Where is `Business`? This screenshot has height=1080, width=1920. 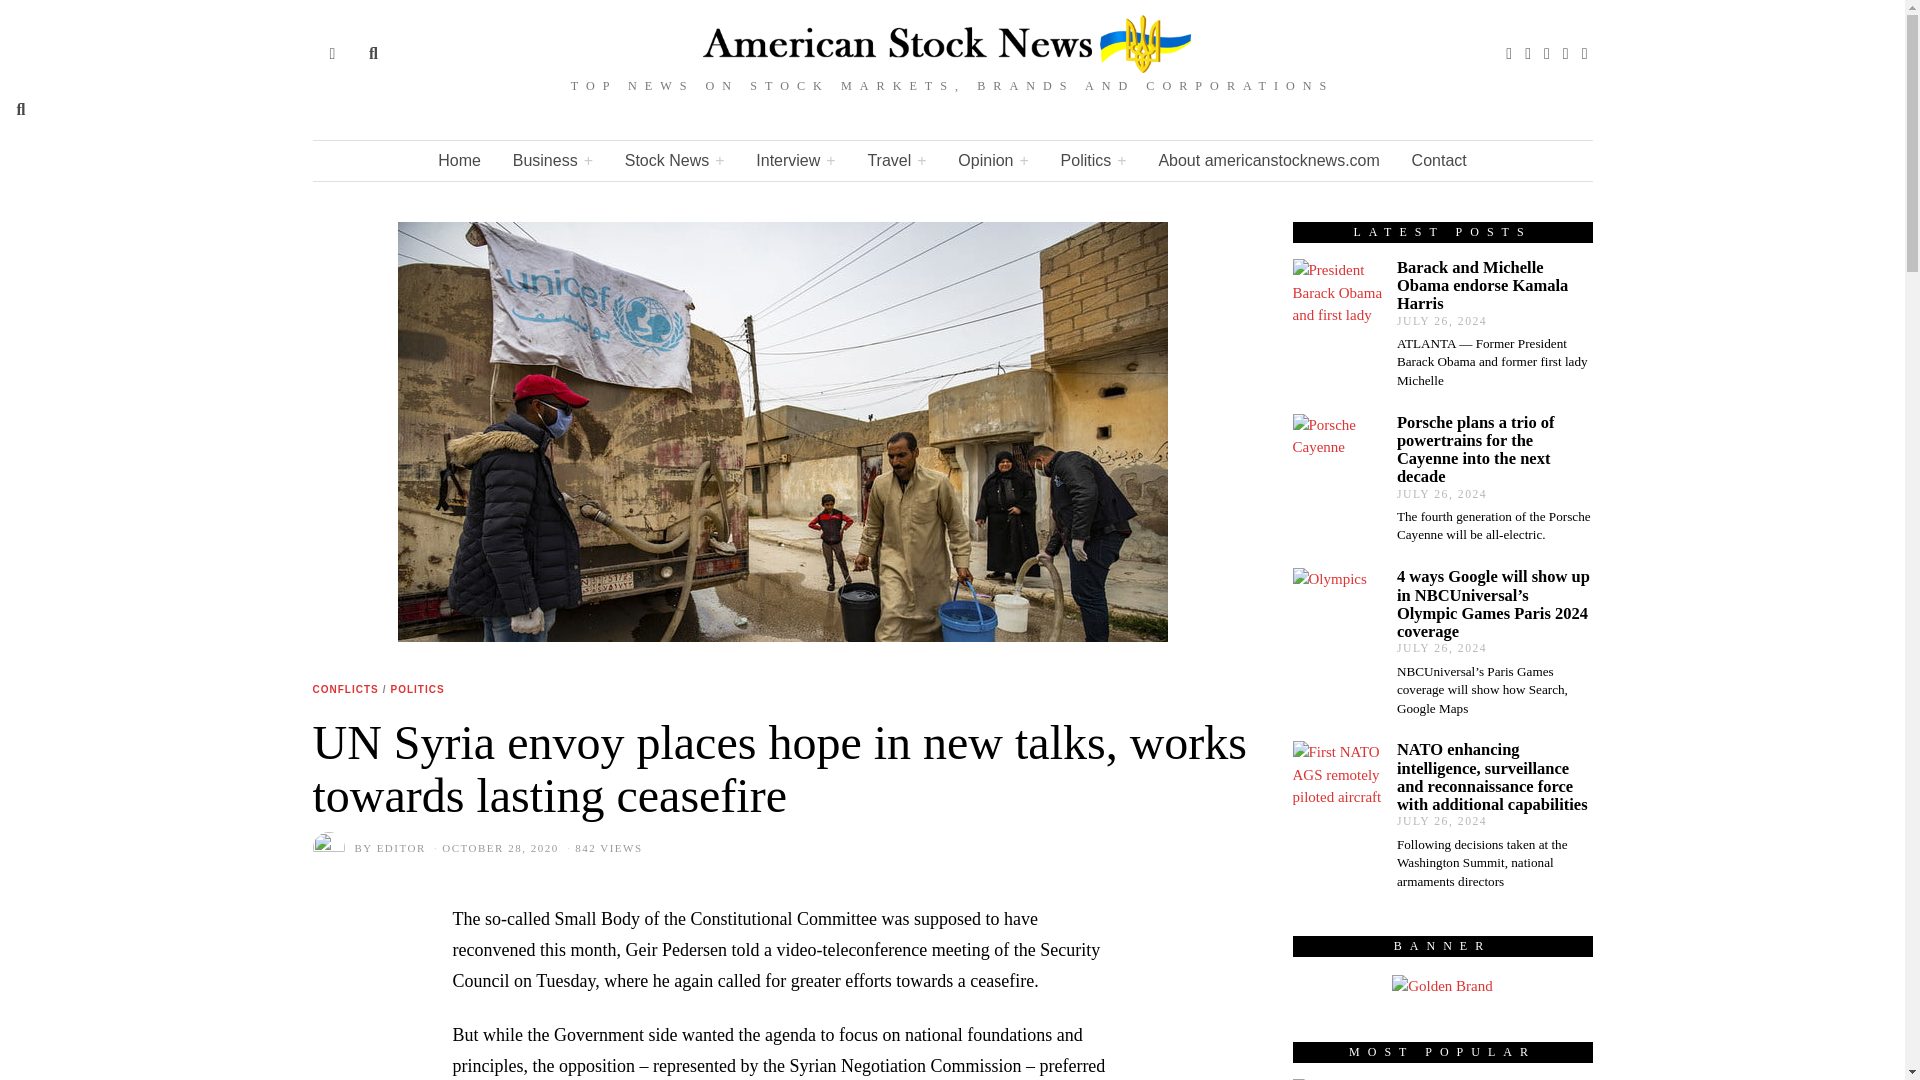 Business is located at coordinates (552, 161).